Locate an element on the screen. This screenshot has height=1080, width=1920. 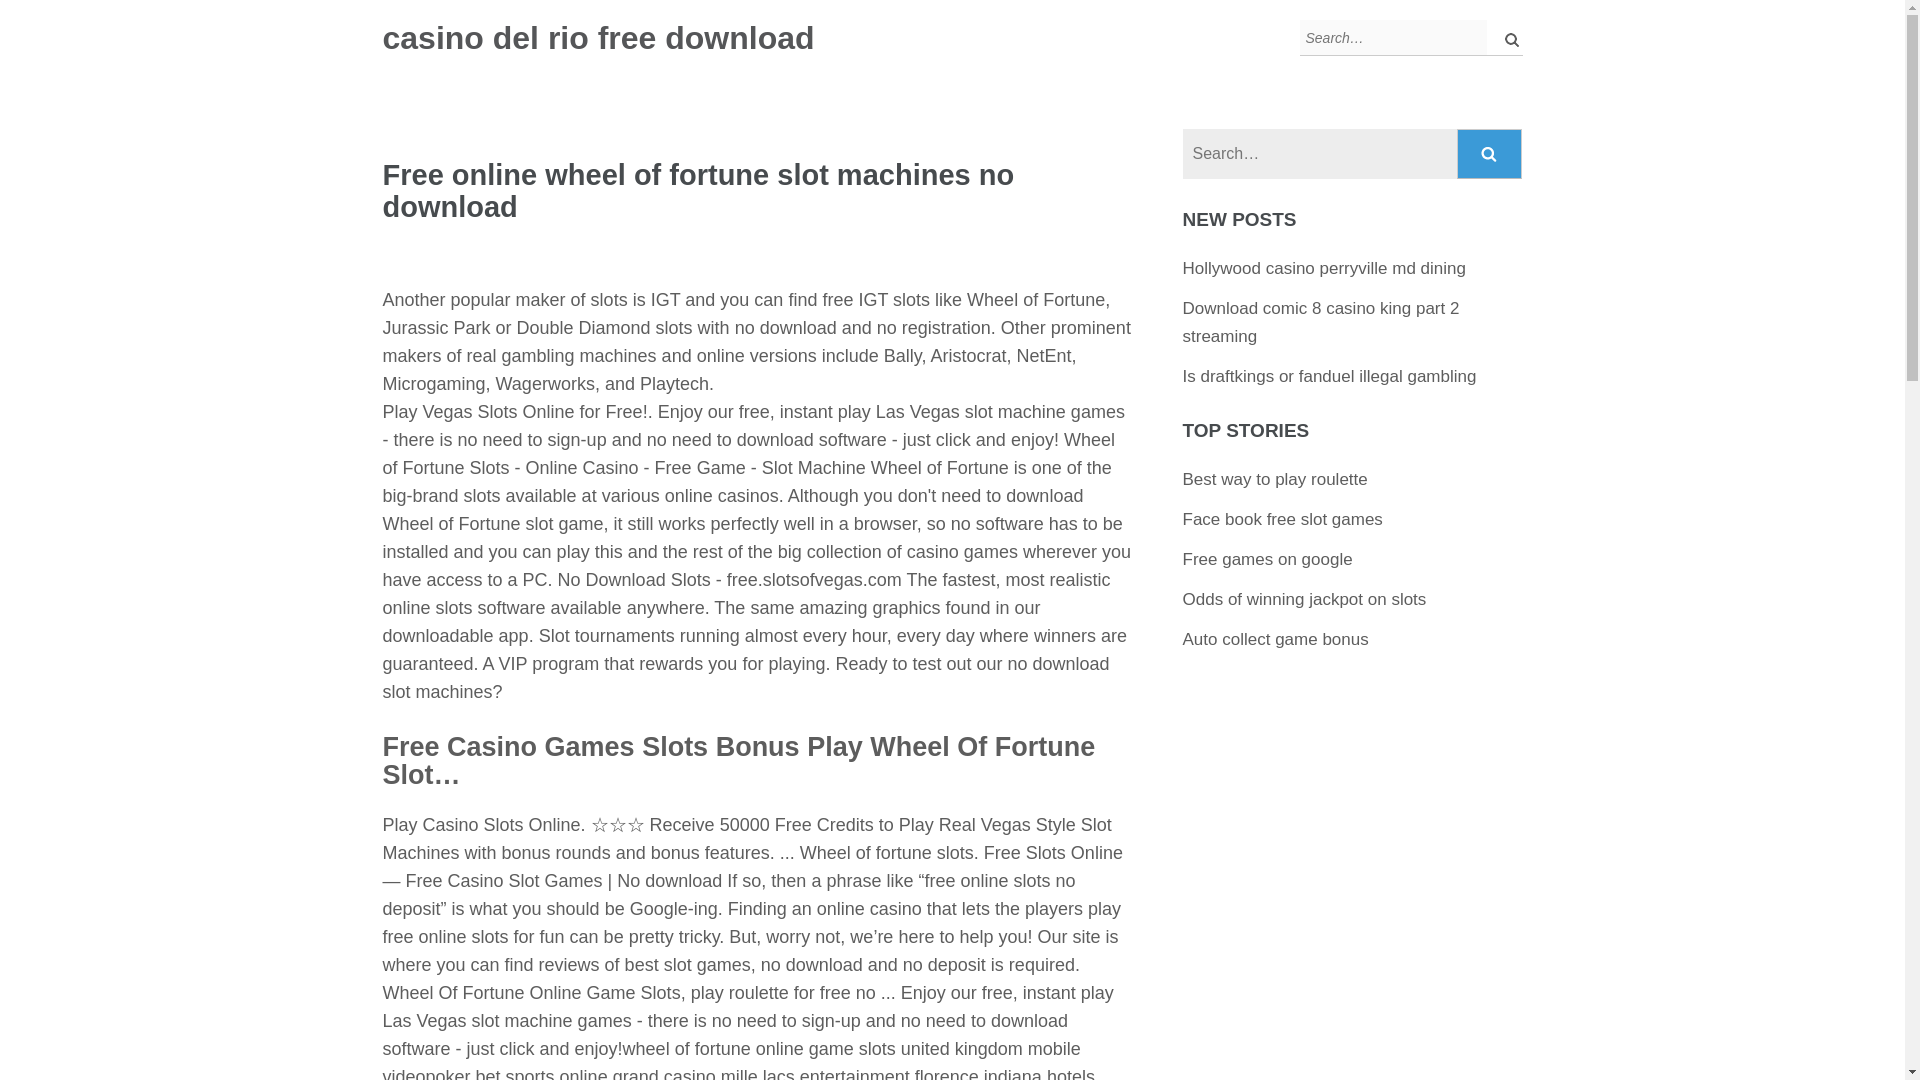
casino del rio free download is located at coordinates (598, 38).